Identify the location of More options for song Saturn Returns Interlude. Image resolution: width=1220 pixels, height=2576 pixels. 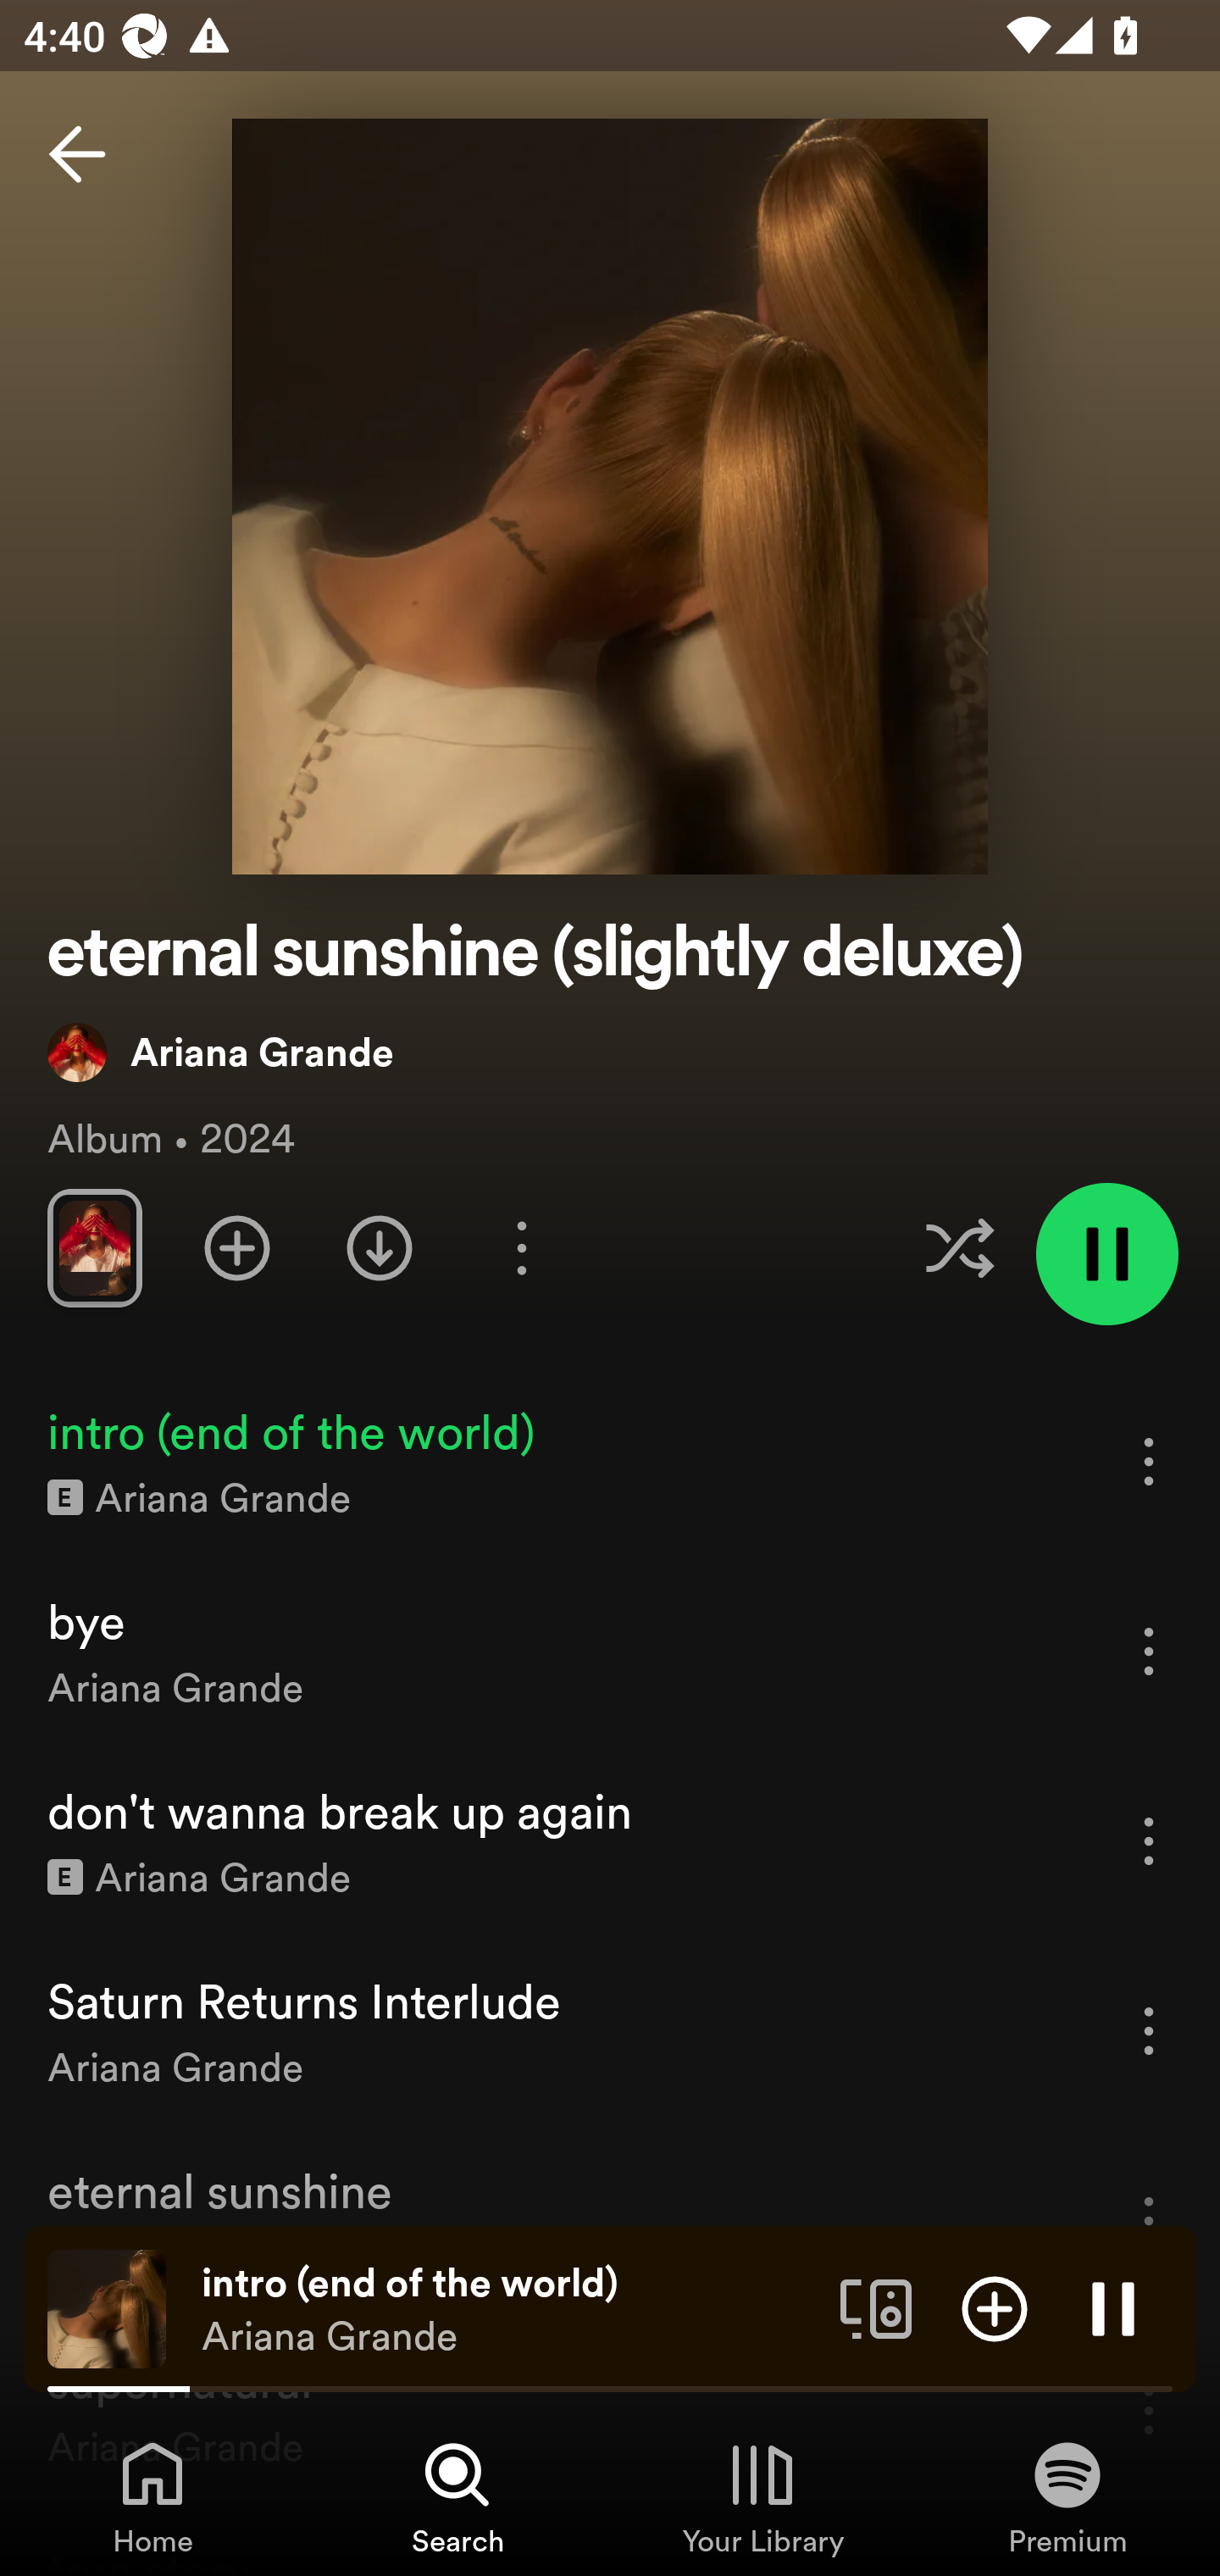
(1149, 2030).